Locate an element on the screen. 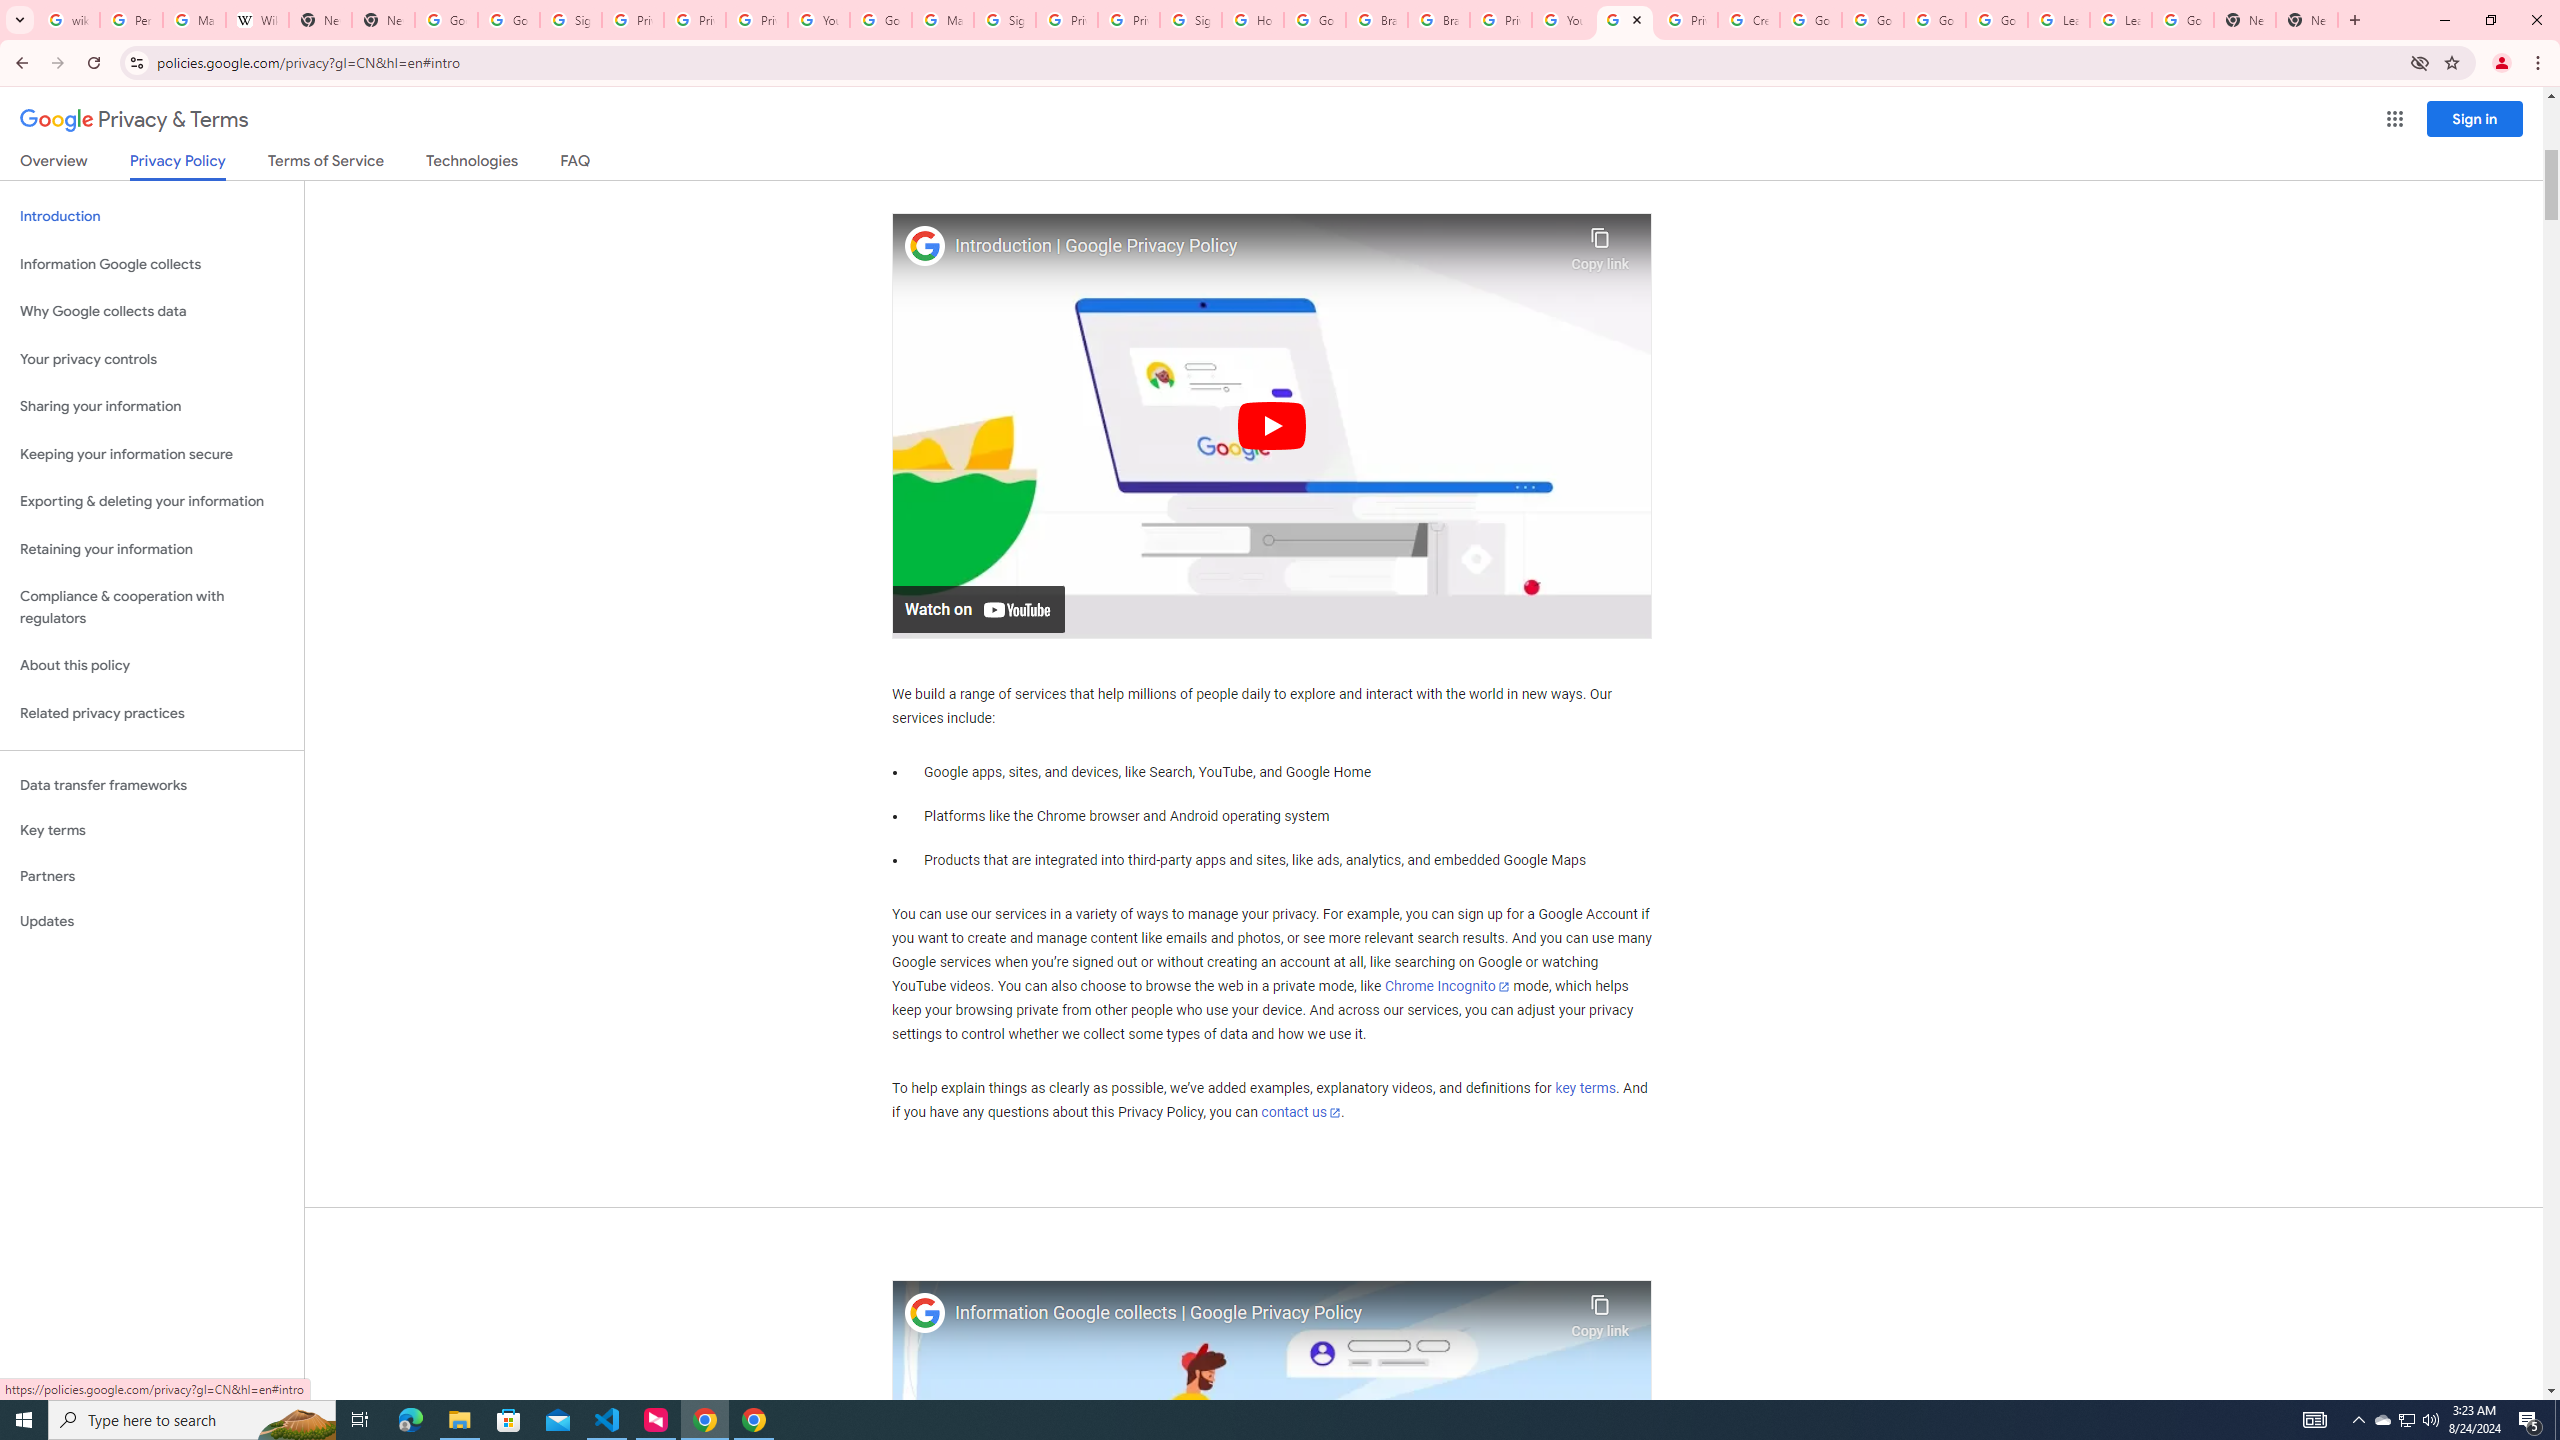 The image size is (2560, 1440). Partners is located at coordinates (152, 876).